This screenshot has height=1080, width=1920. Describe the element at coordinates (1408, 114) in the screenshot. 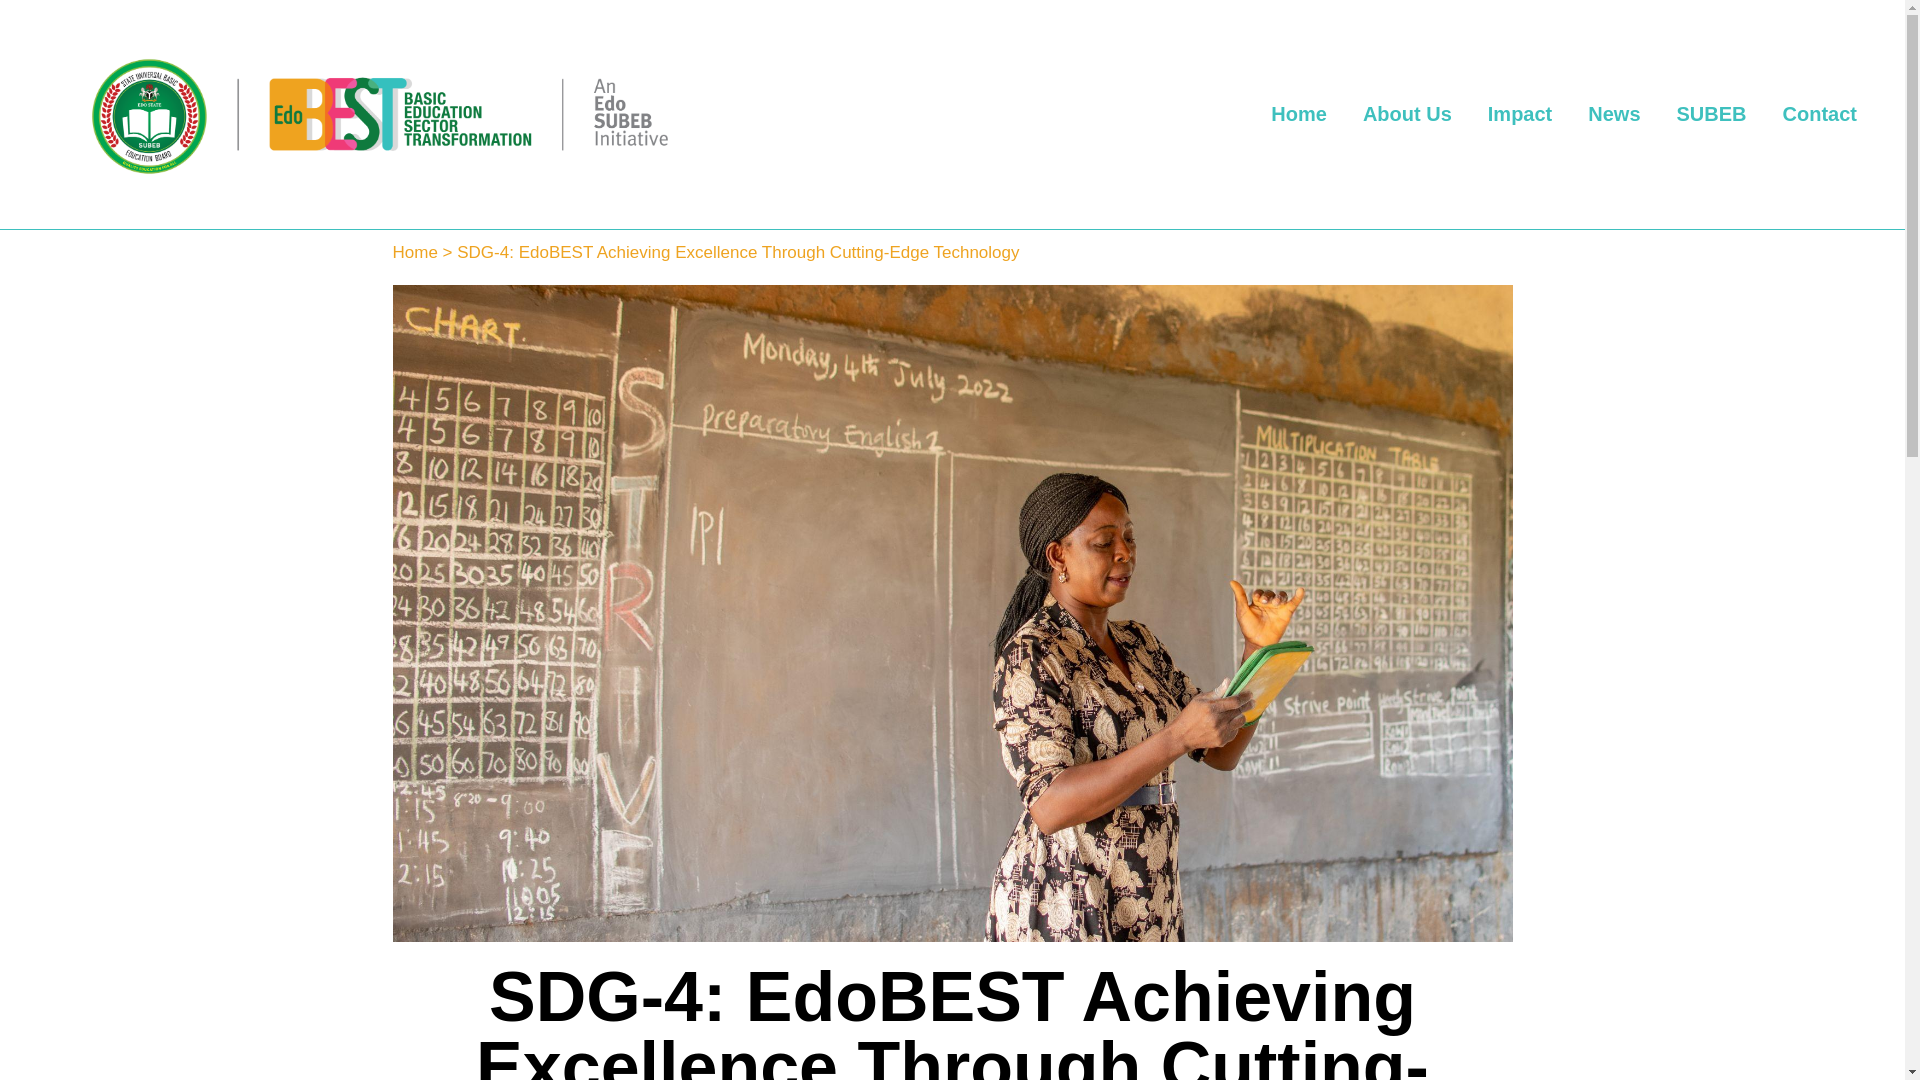

I see `About Us` at that location.